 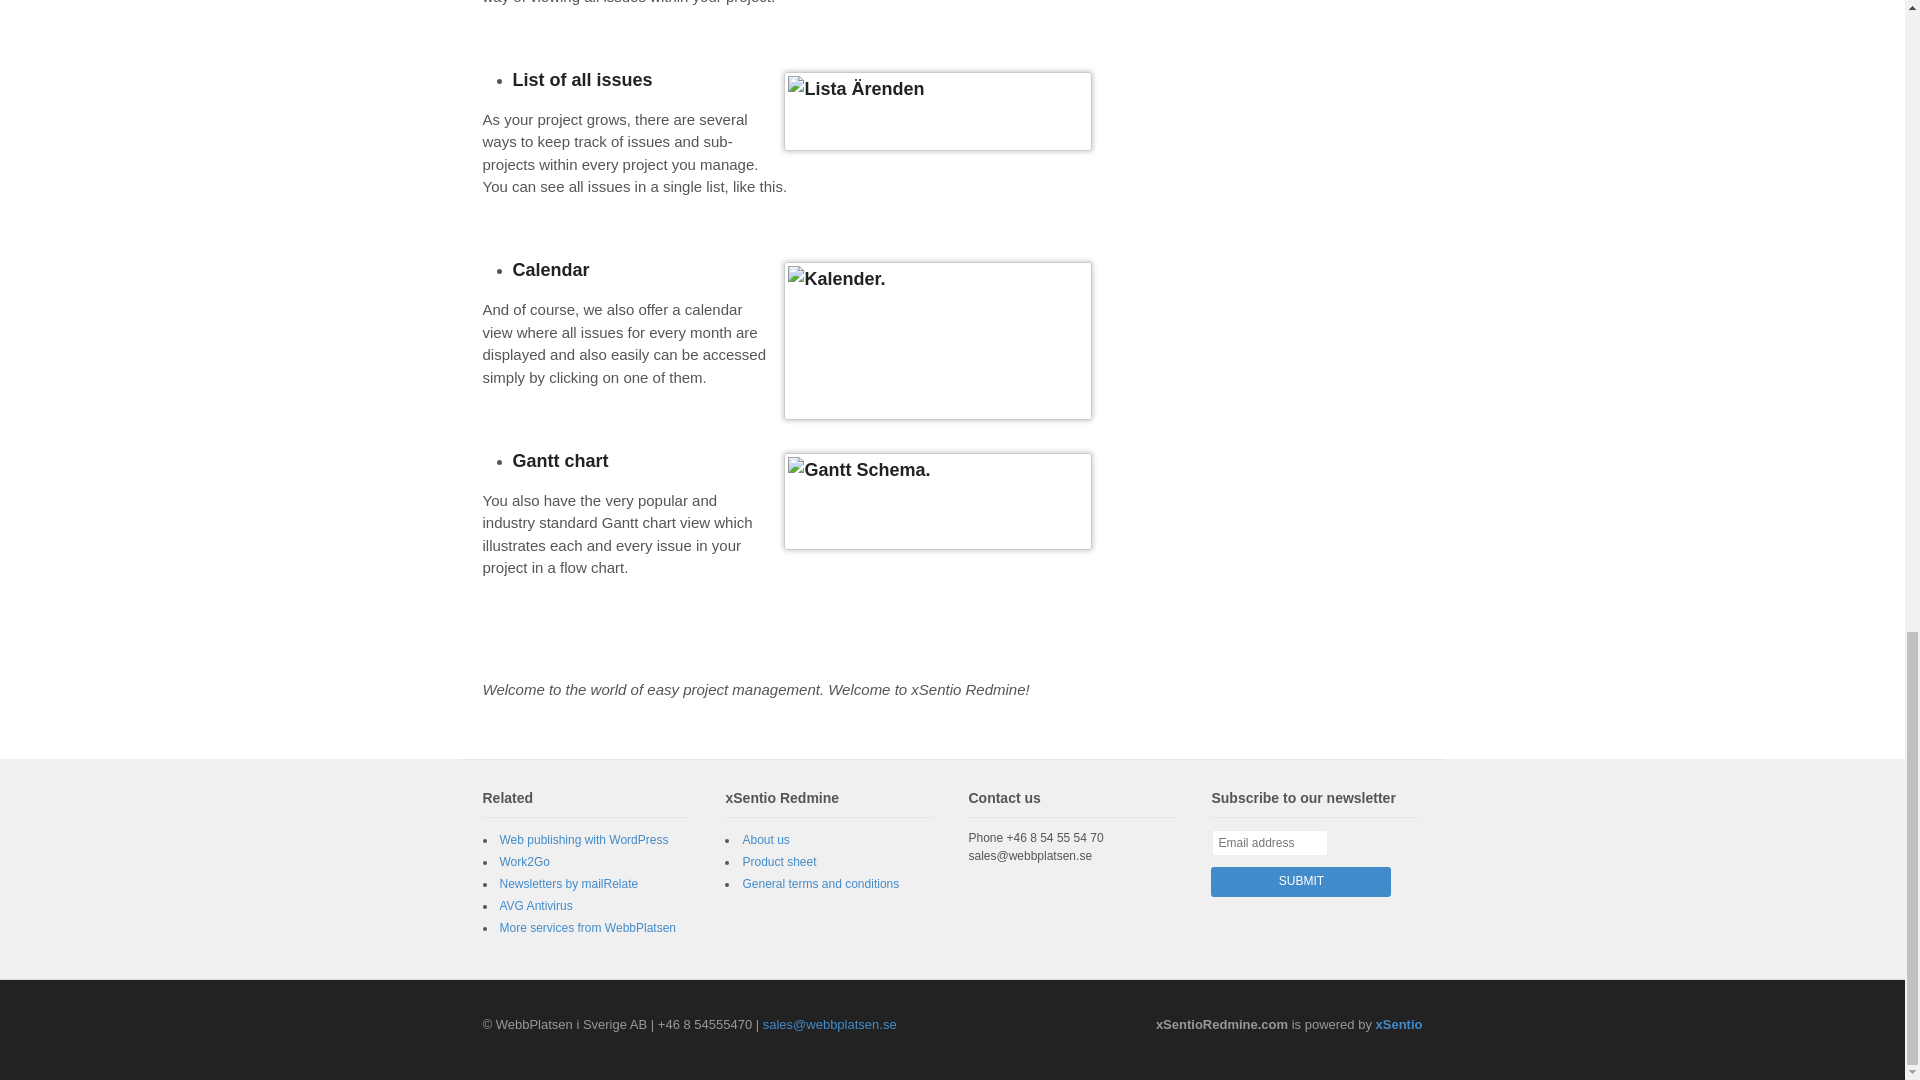 What do you see at coordinates (584, 839) in the screenshot?
I see `Web publishing with WordPress` at bounding box center [584, 839].